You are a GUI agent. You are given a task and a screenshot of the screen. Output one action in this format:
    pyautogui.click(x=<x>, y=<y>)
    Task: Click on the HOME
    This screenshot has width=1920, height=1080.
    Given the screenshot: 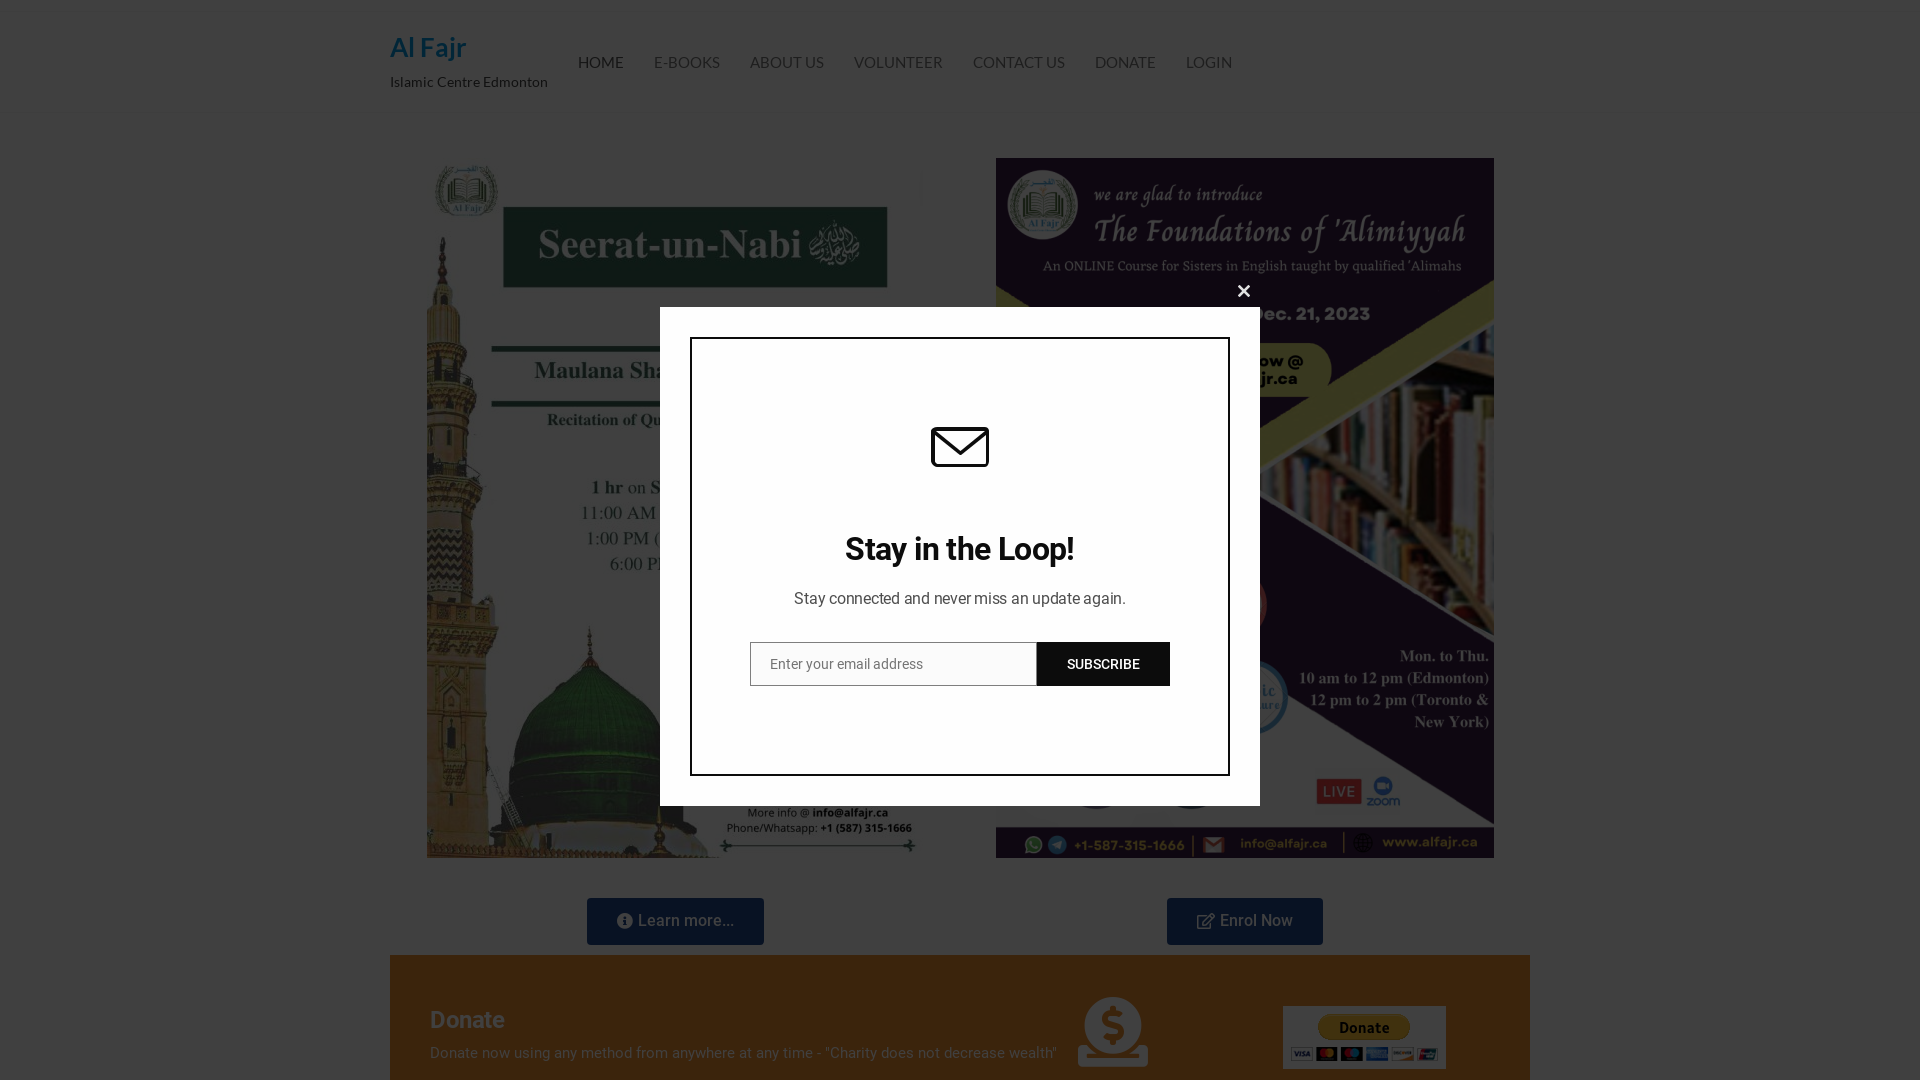 What is the action you would take?
    pyautogui.click(x=601, y=62)
    